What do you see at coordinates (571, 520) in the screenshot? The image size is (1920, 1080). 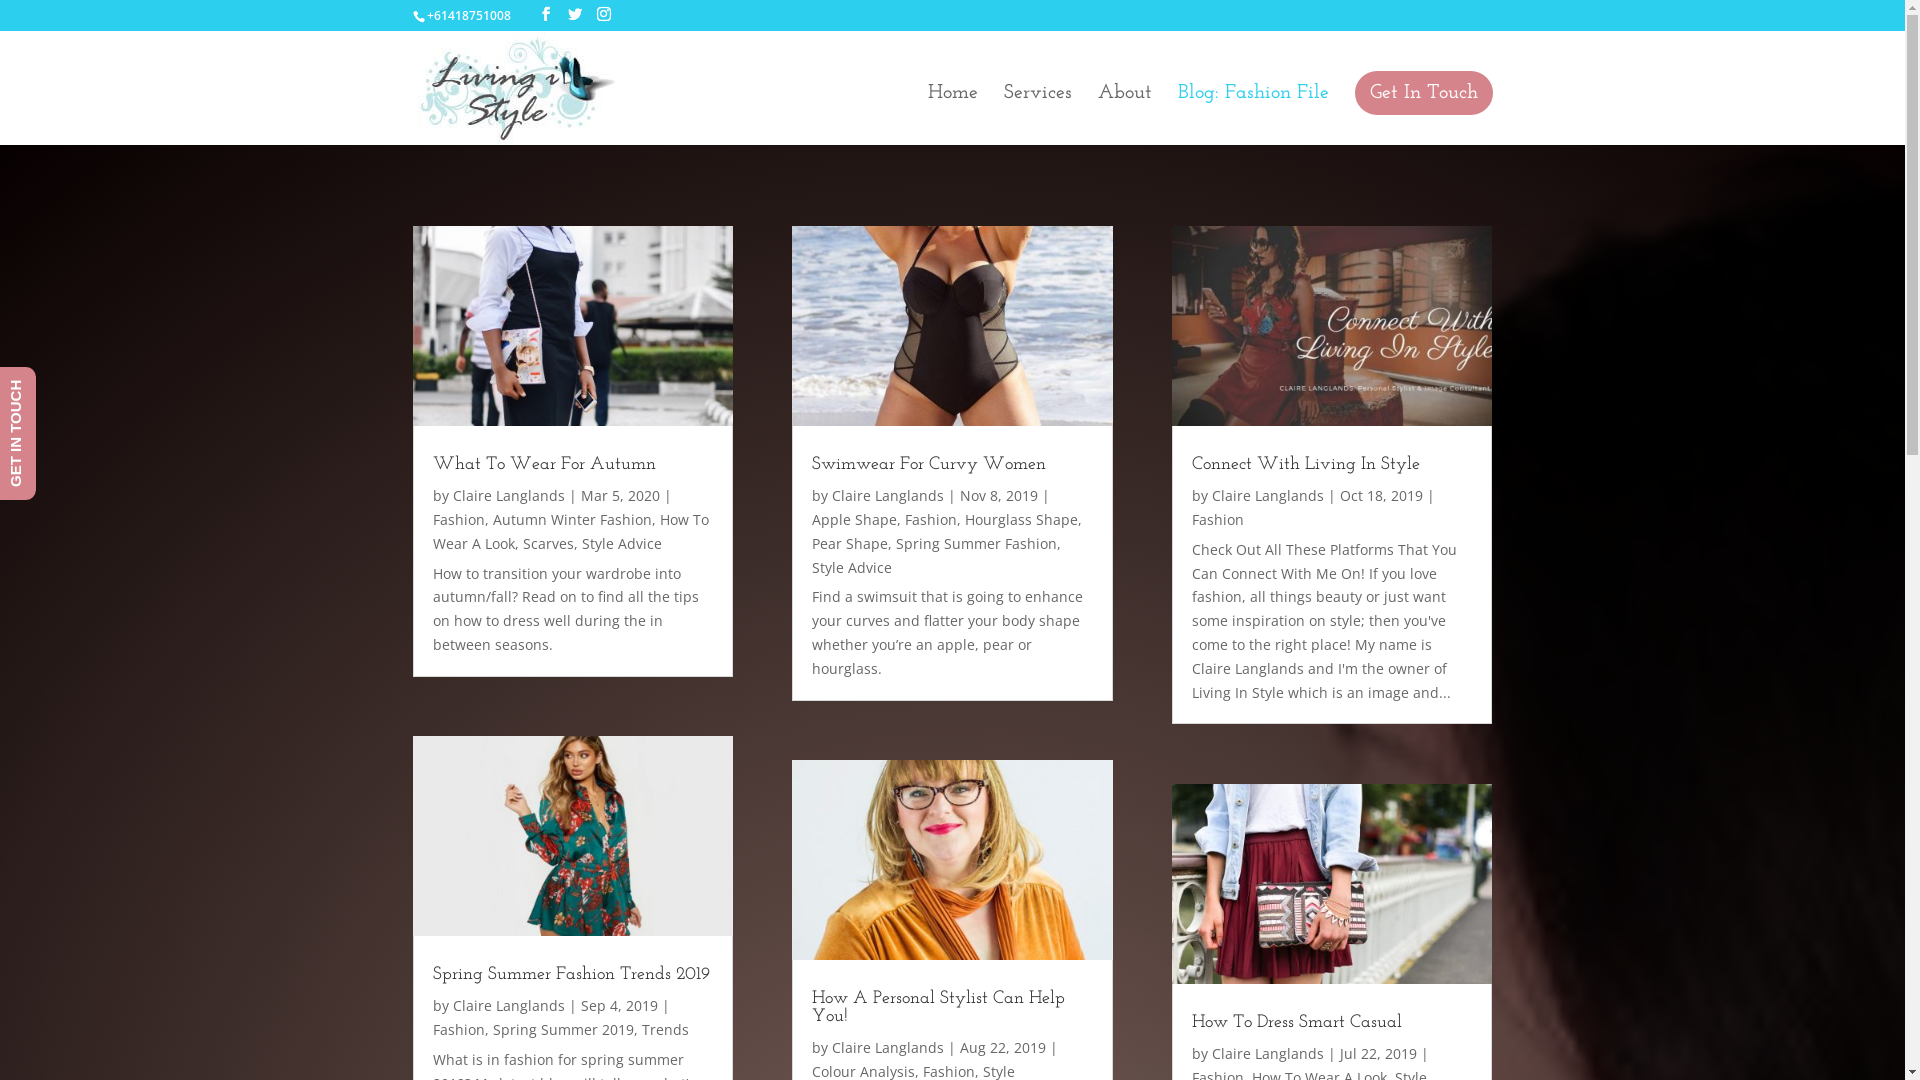 I see `Autumn Winter Fashion` at bounding box center [571, 520].